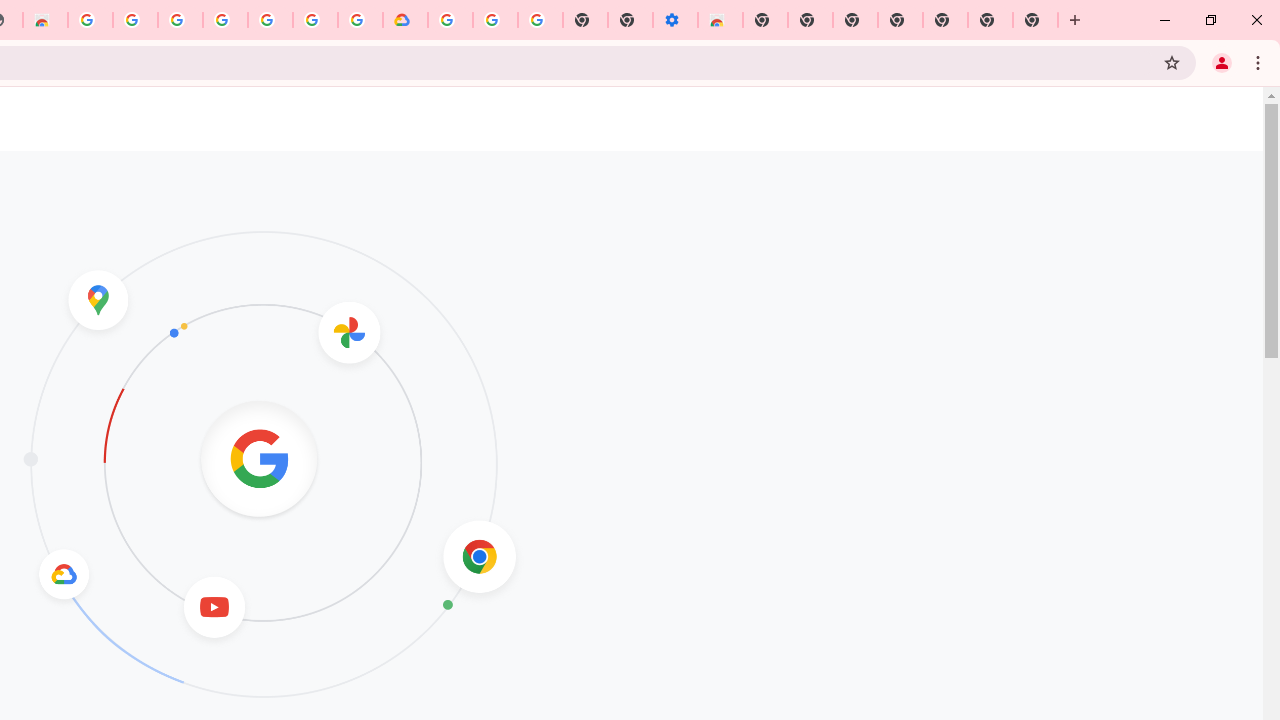 Image resolution: width=1280 pixels, height=720 pixels. What do you see at coordinates (674, 20) in the screenshot?
I see `Settings - Accessibility` at bounding box center [674, 20].